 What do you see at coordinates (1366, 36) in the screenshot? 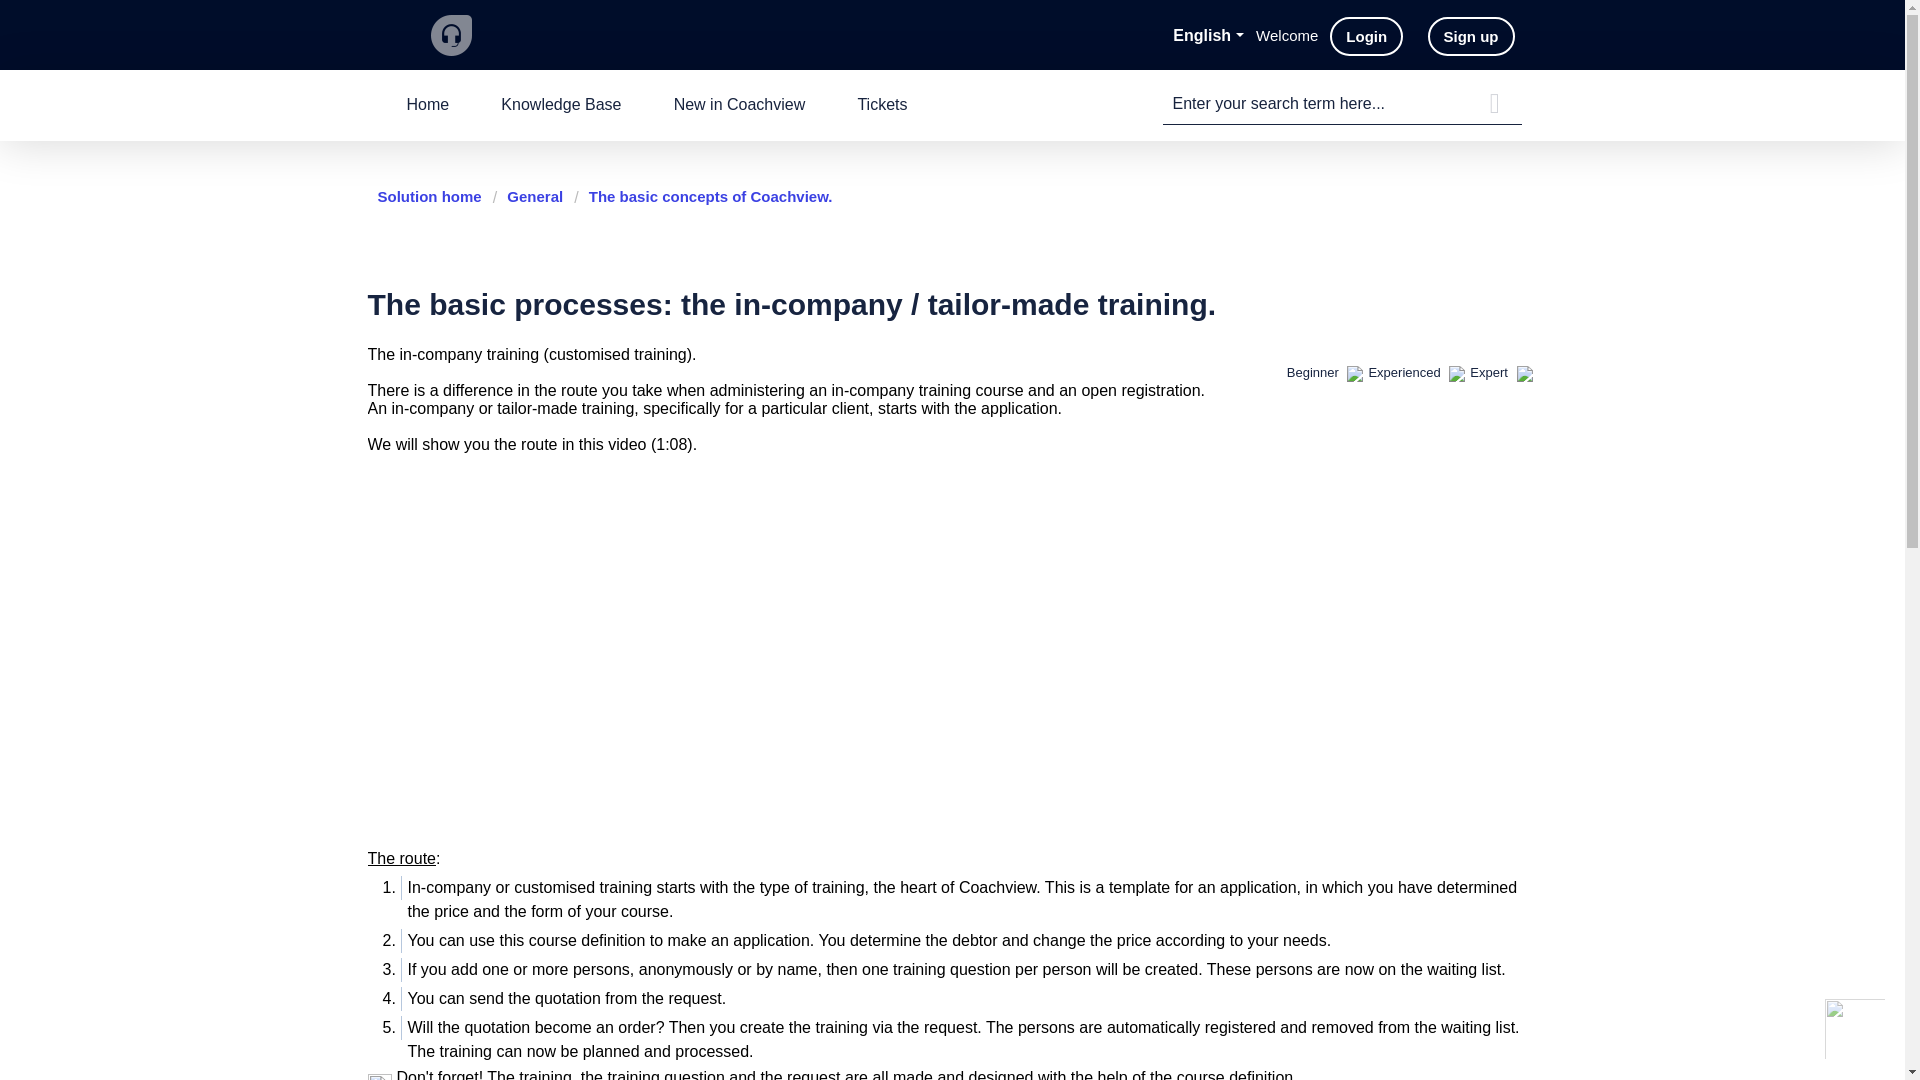
I see `Login` at bounding box center [1366, 36].